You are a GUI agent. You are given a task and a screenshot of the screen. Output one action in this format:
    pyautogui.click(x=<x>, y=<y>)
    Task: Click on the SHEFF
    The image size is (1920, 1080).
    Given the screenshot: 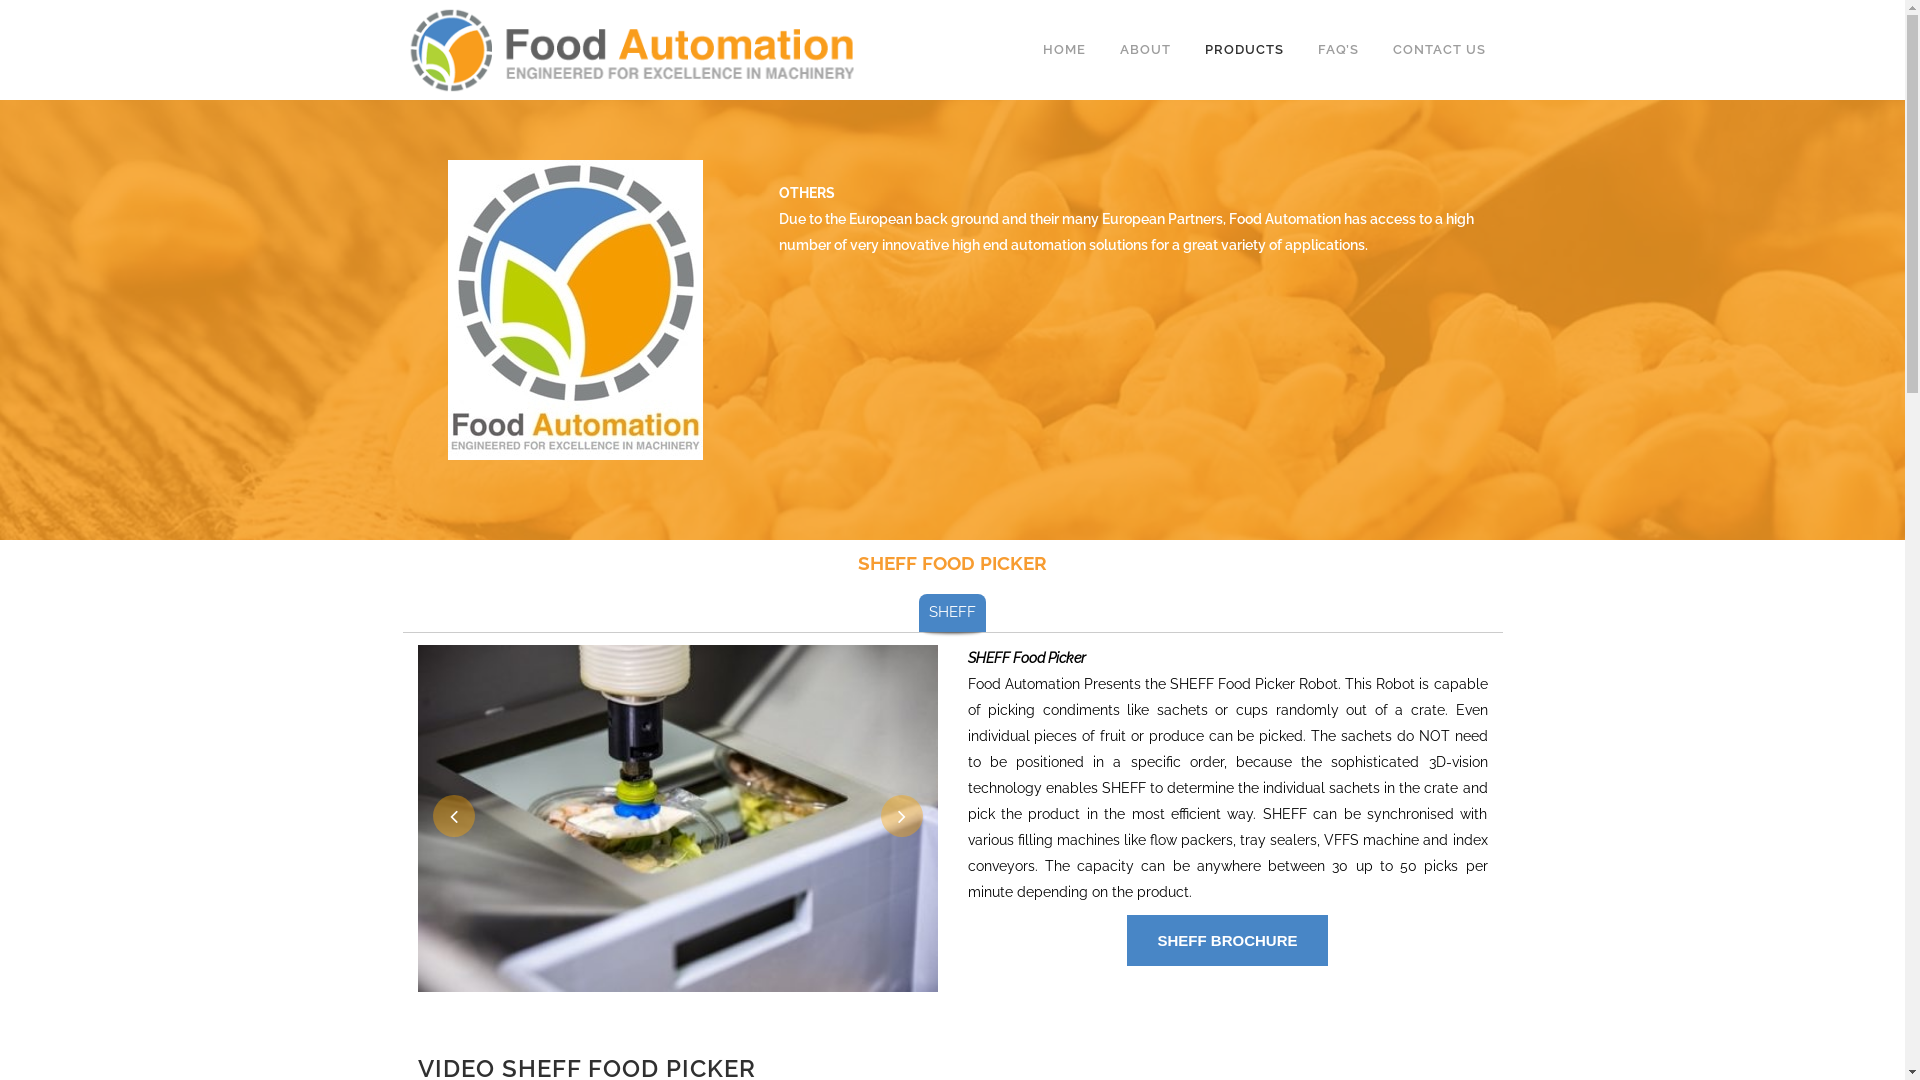 What is the action you would take?
    pyautogui.click(x=952, y=612)
    